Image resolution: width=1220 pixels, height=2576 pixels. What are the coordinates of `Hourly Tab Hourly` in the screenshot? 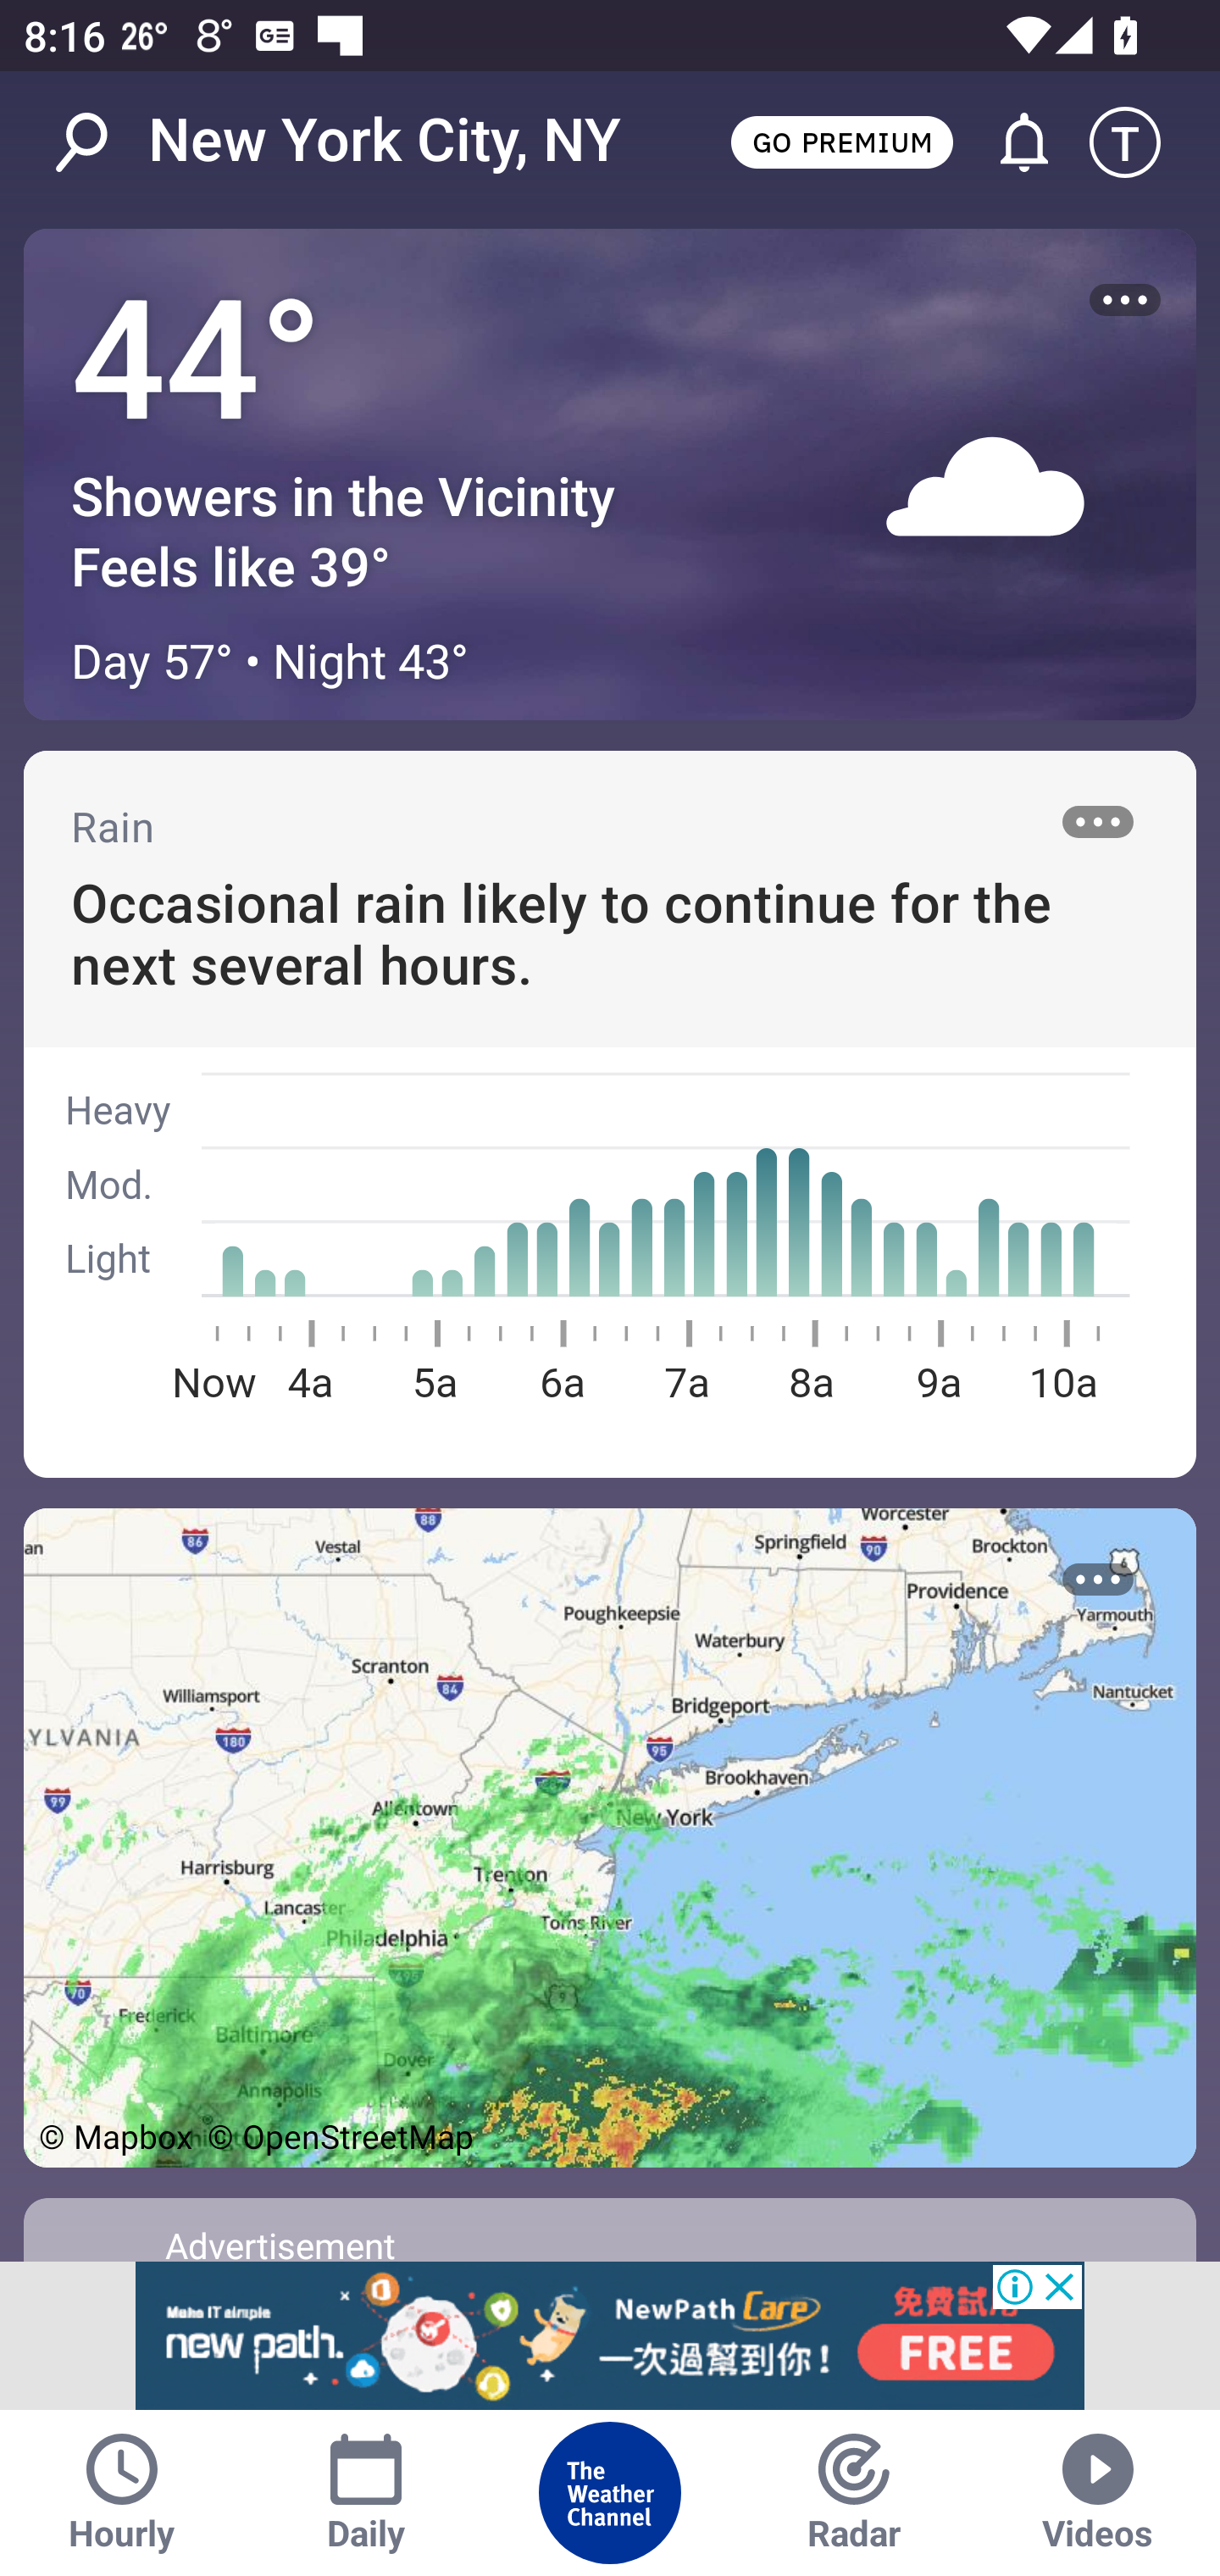 It's located at (122, 2493).